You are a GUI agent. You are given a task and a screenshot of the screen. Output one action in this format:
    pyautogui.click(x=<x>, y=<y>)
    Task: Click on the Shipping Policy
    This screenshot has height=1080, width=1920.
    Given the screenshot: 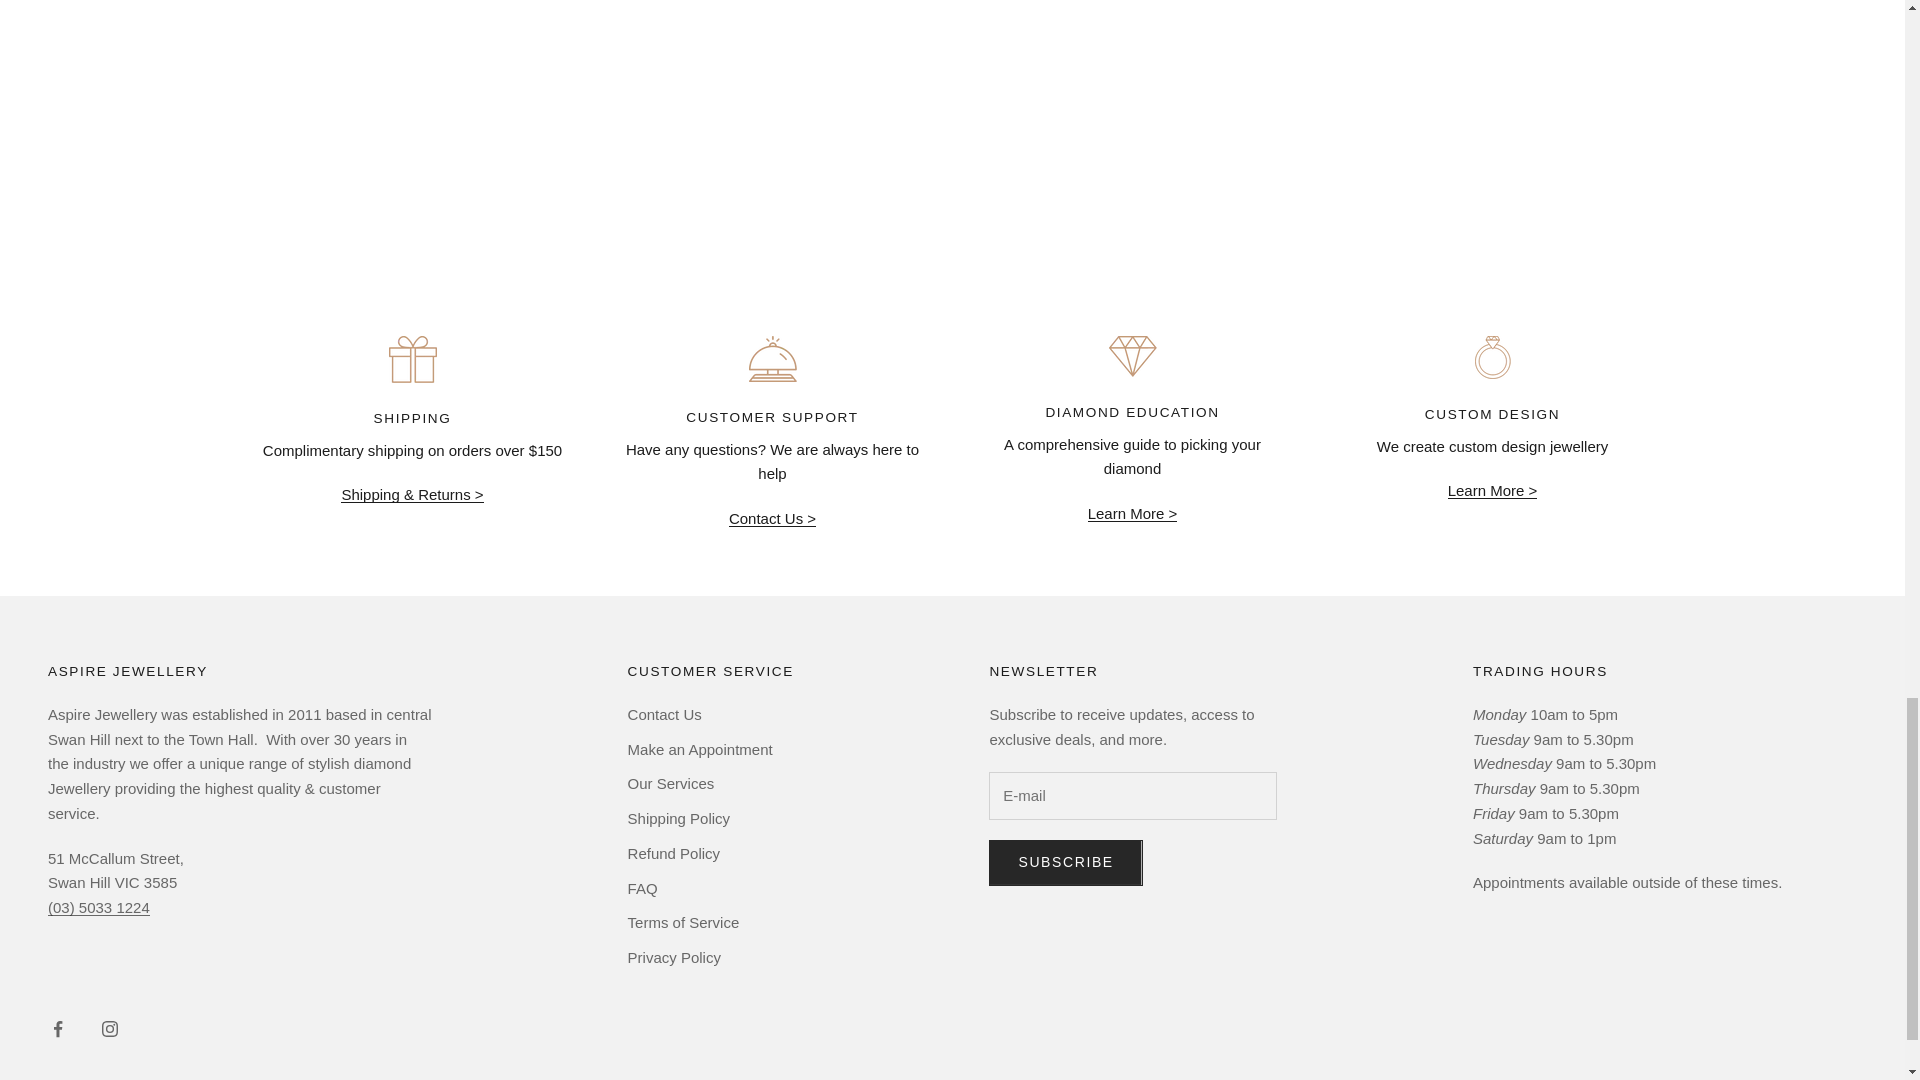 What is the action you would take?
    pyautogui.click(x=412, y=494)
    